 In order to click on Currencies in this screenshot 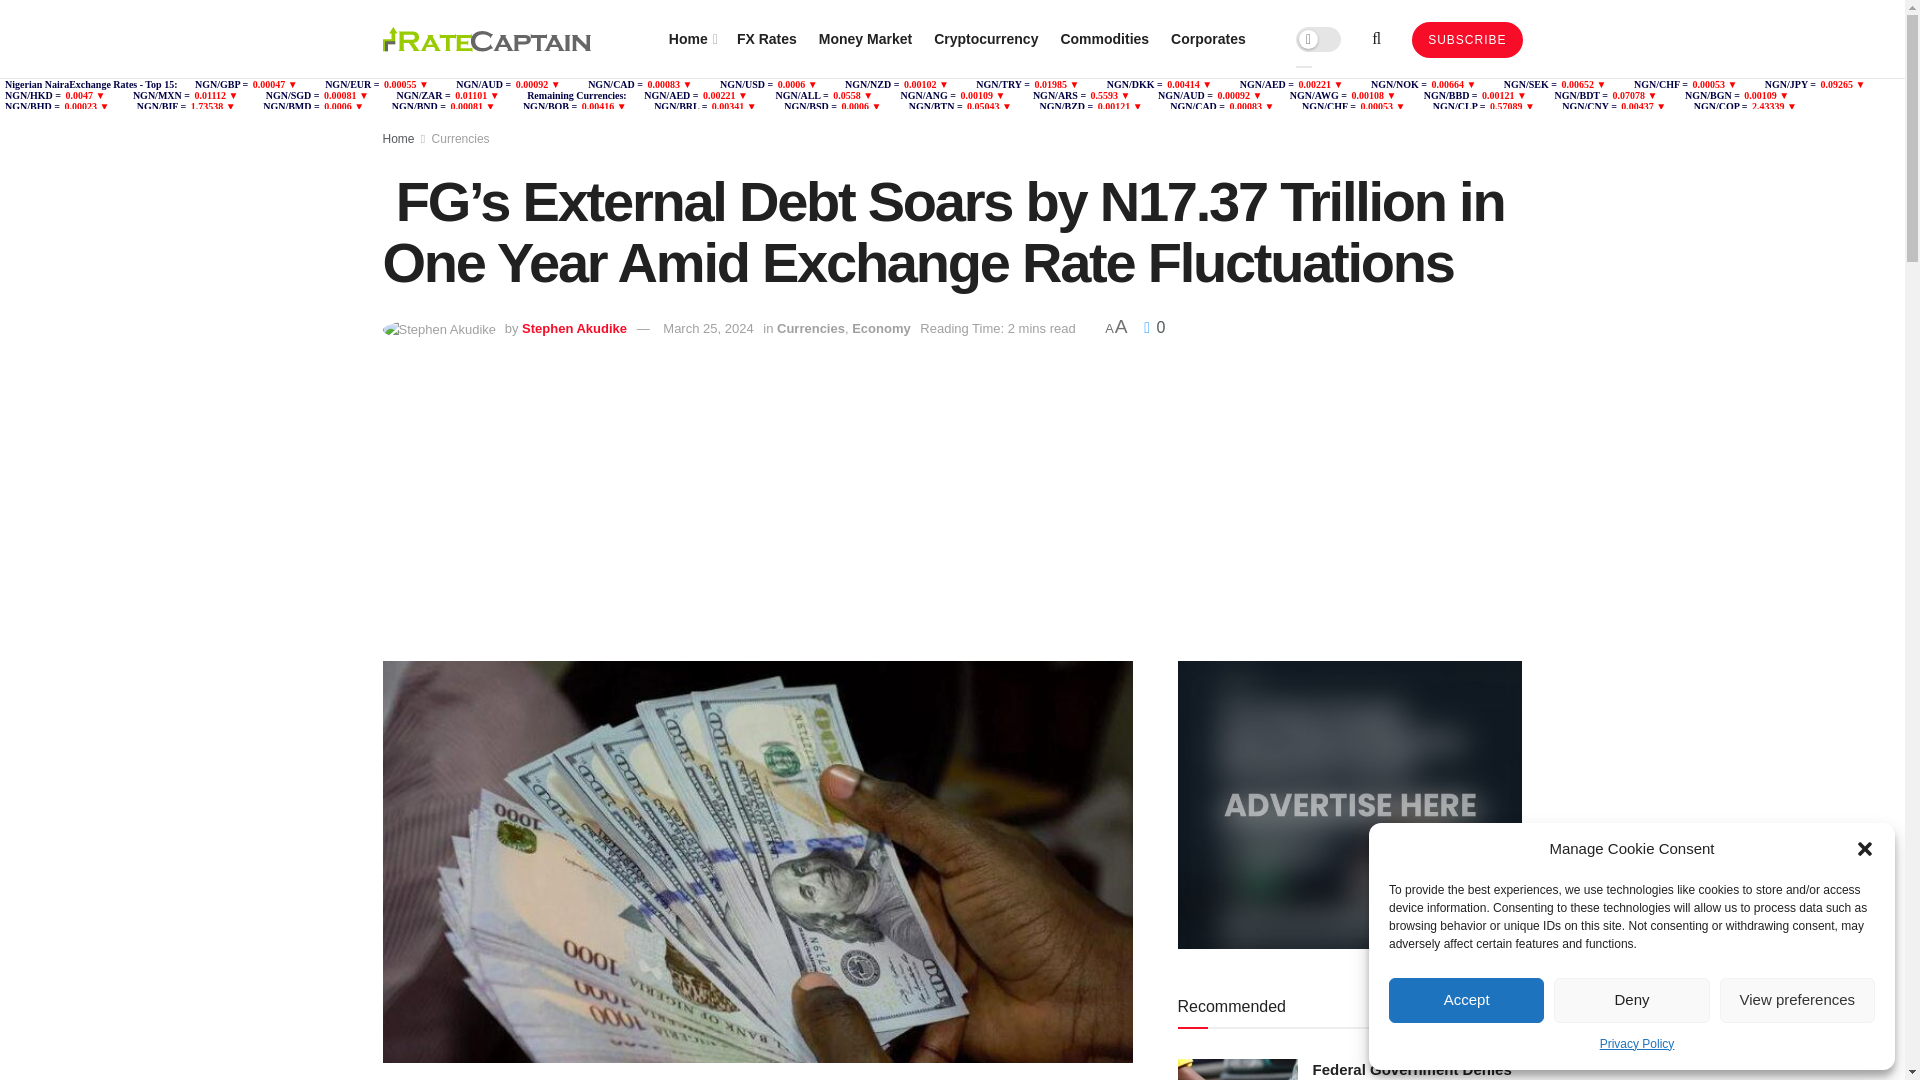, I will do `click(460, 138)`.